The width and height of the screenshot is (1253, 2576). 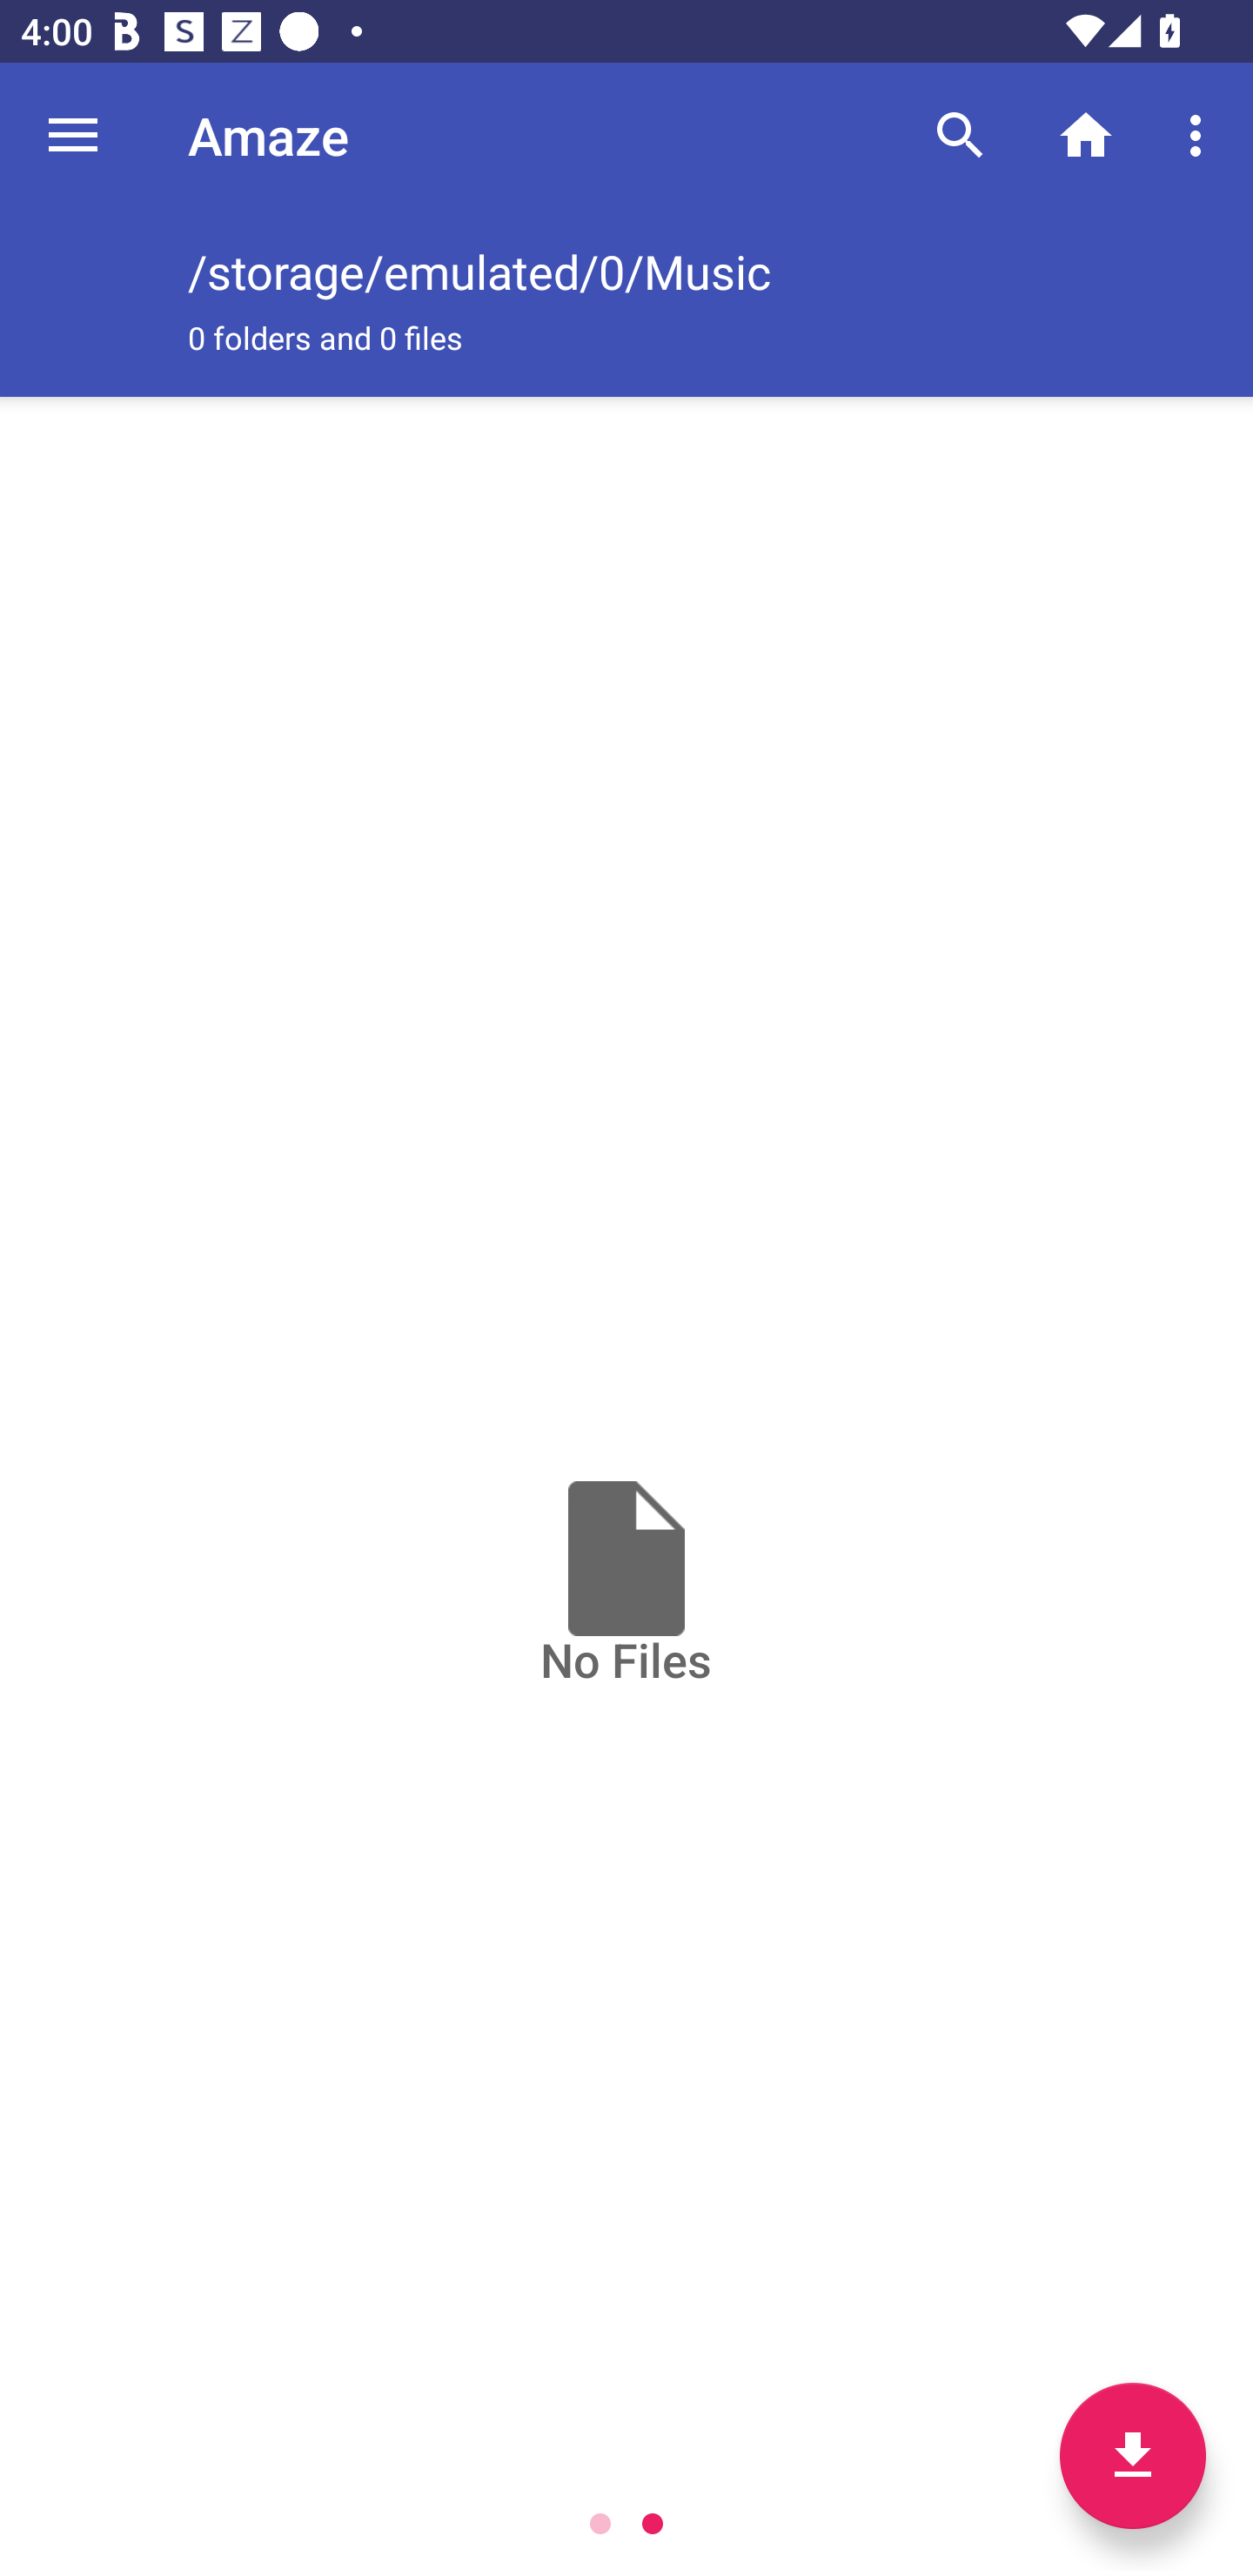 What do you see at coordinates (73, 135) in the screenshot?
I see `Navigate up` at bounding box center [73, 135].